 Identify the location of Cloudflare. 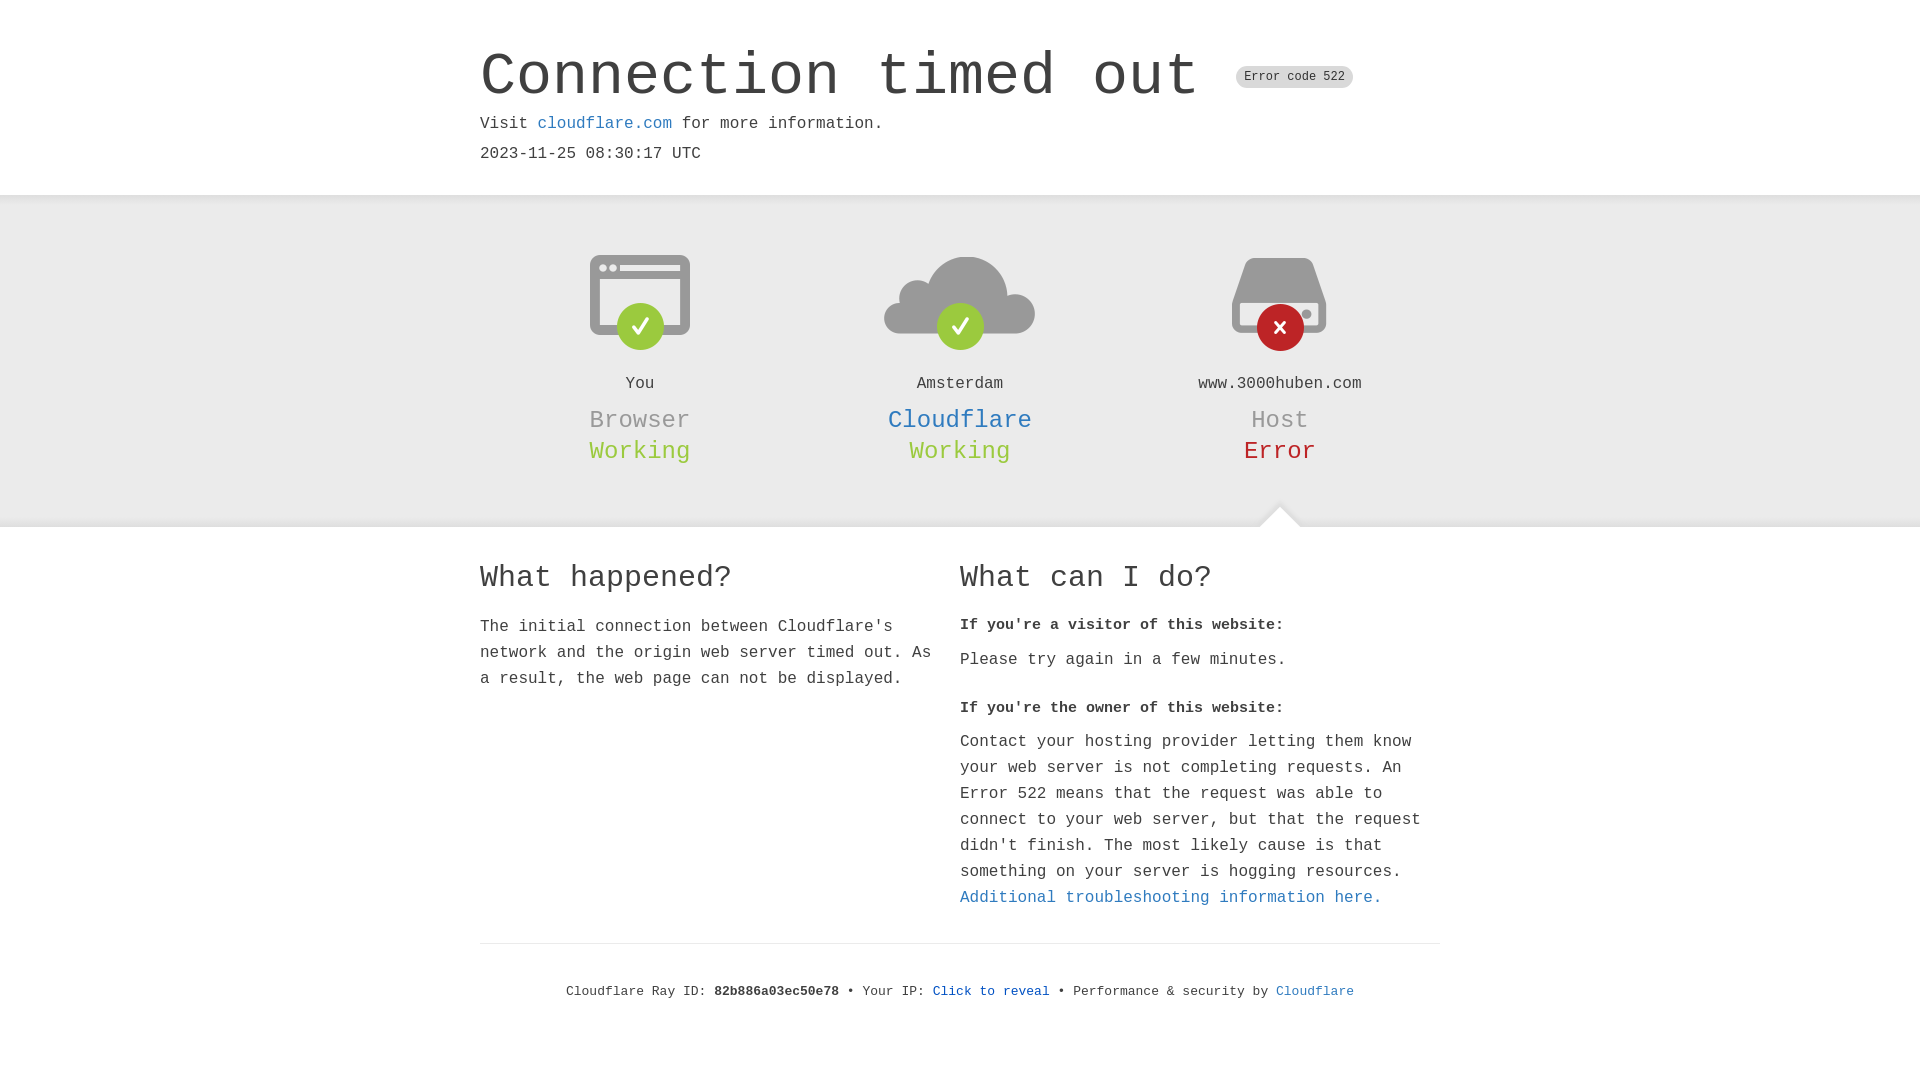
(1315, 992).